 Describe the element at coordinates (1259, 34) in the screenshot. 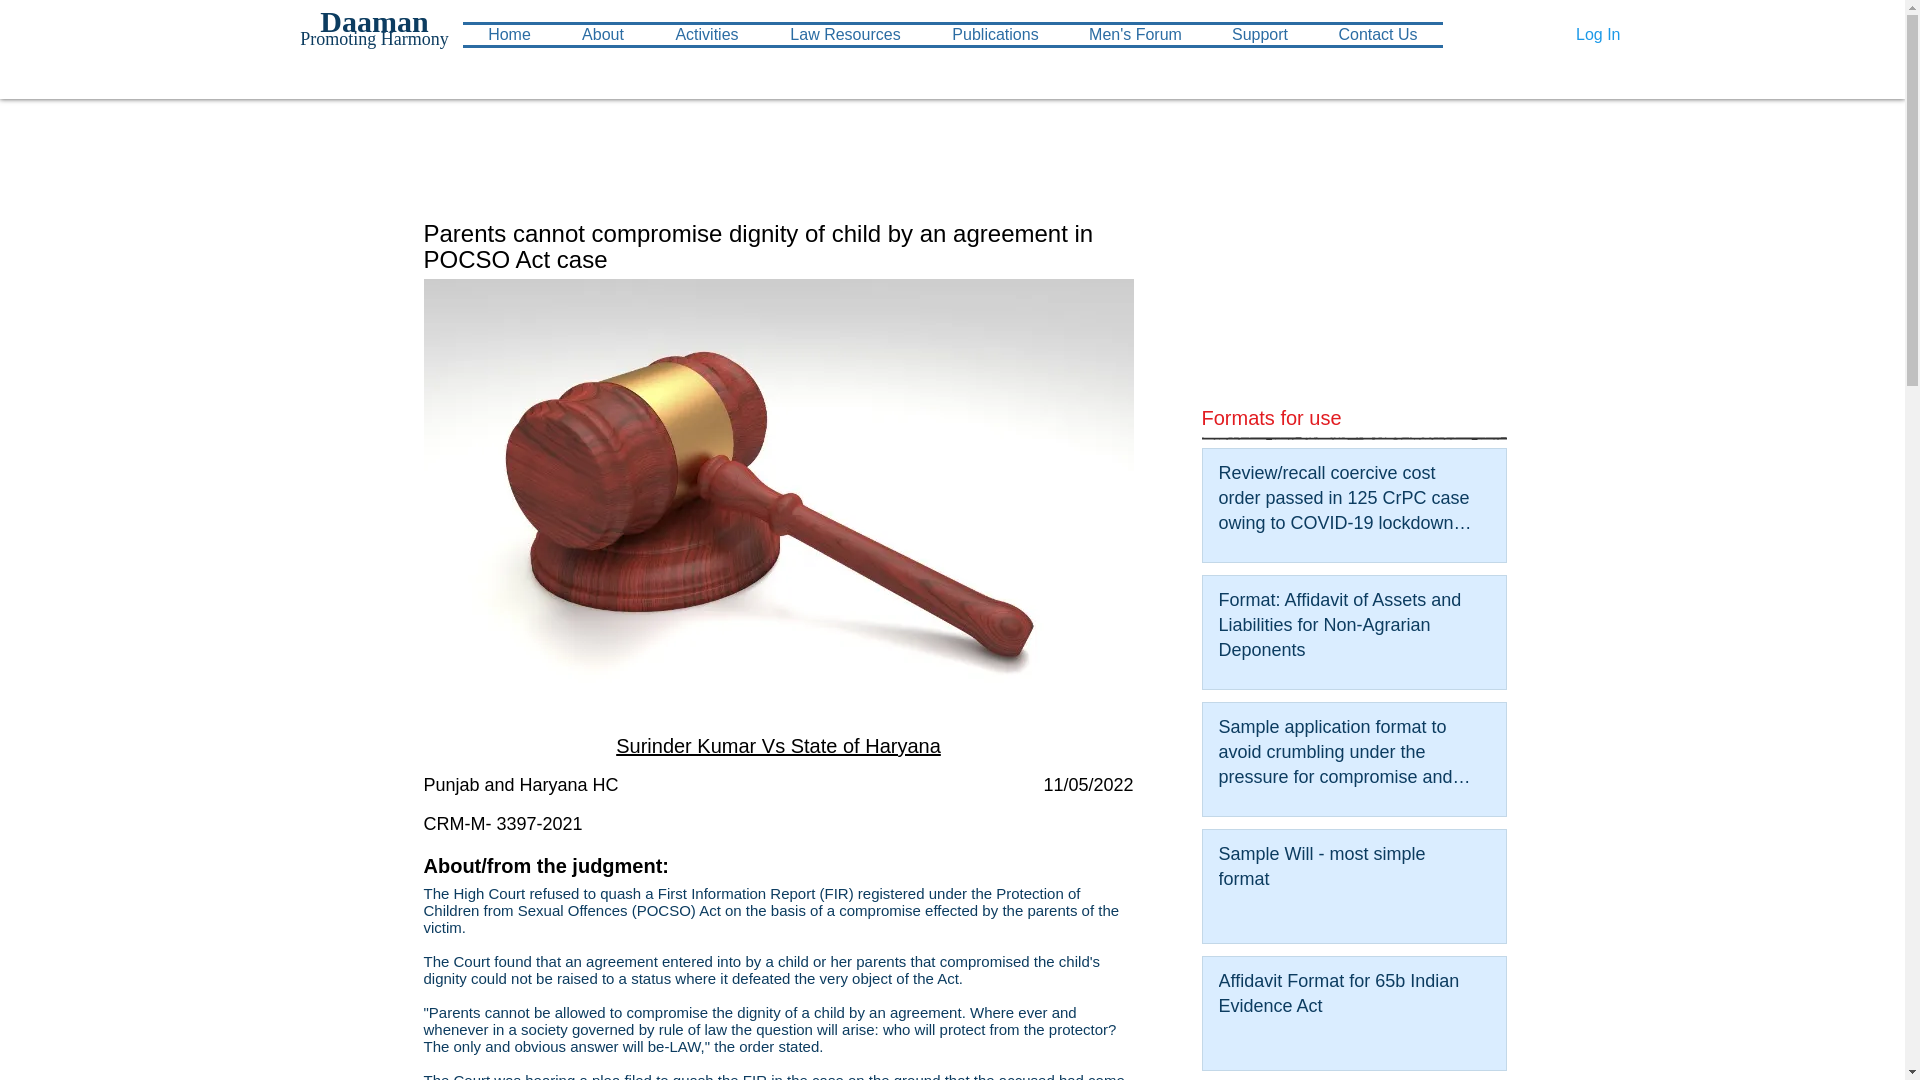

I see `Support` at that location.